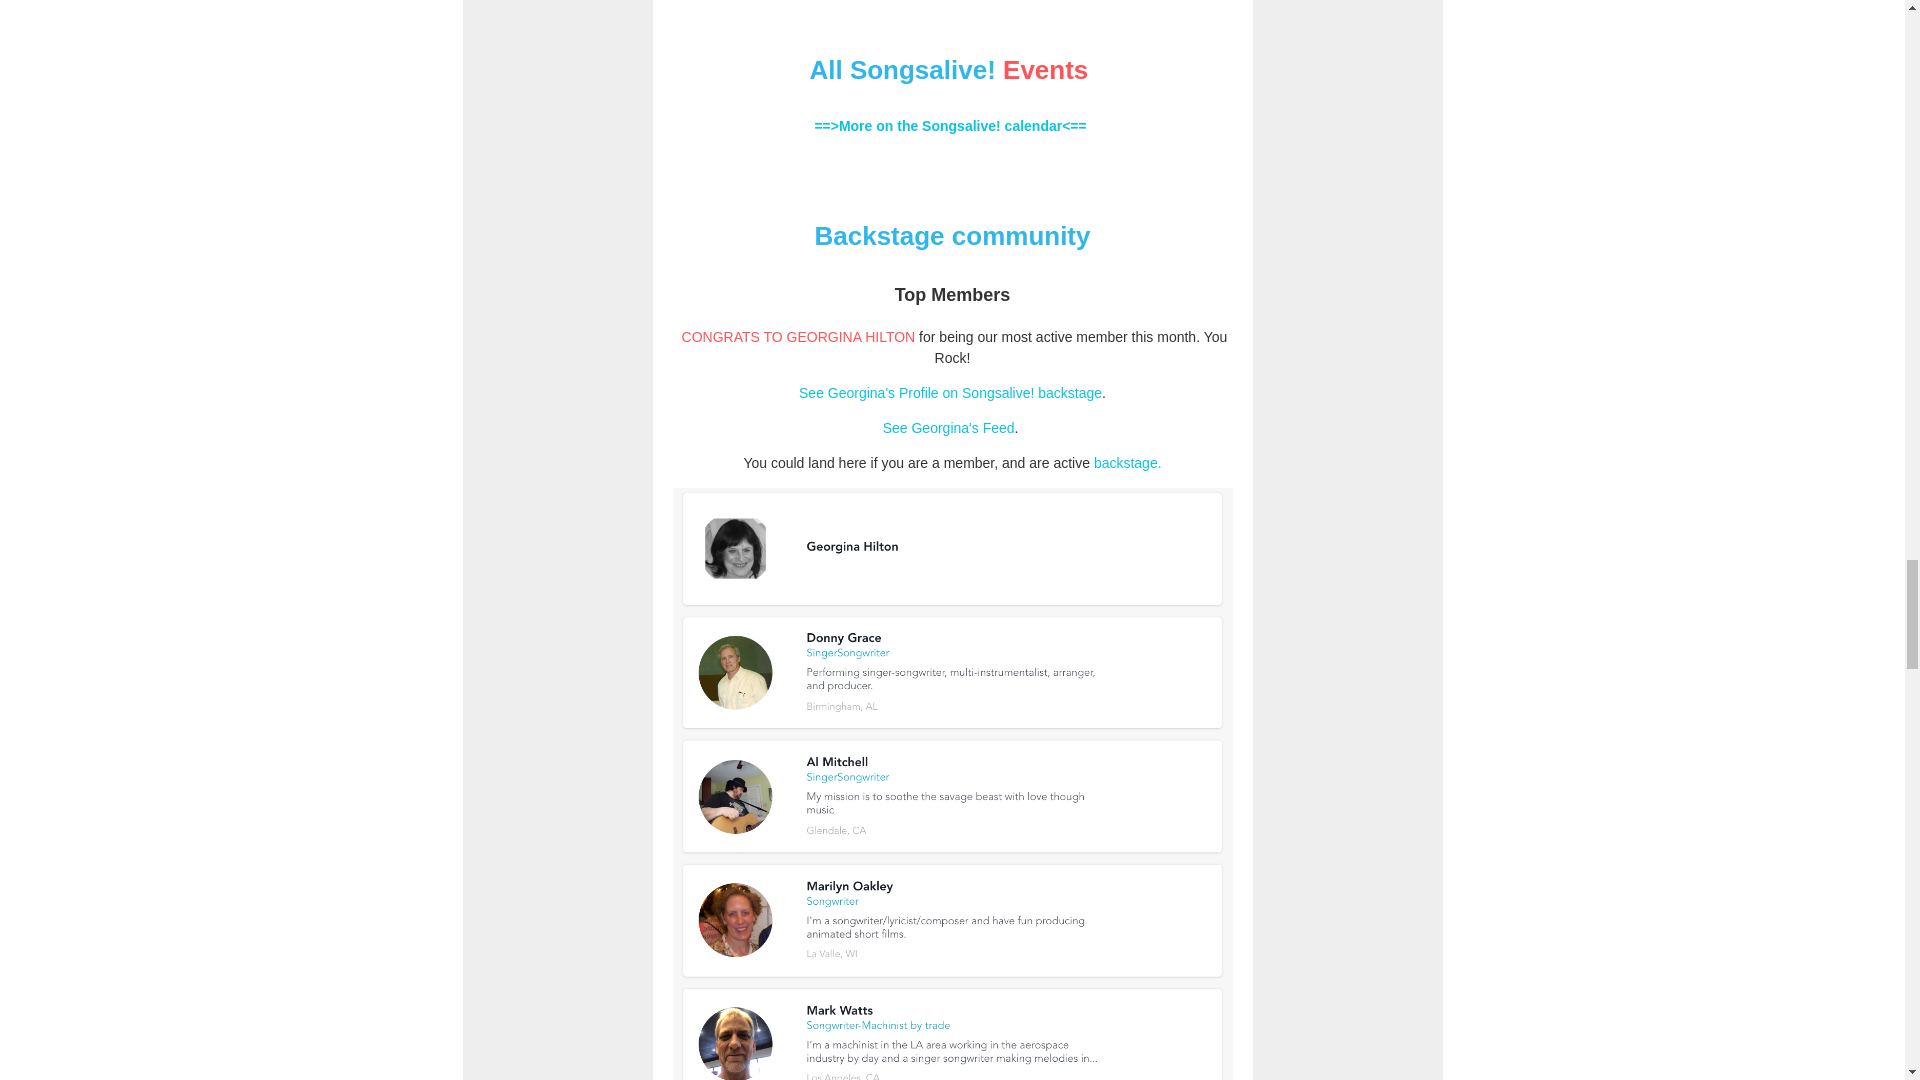 The height and width of the screenshot is (1080, 1920). What do you see at coordinates (950, 392) in the screenshot?
I see `See Georgina's Profile on Songsalive! backstage` at bounding box center [950, 392].